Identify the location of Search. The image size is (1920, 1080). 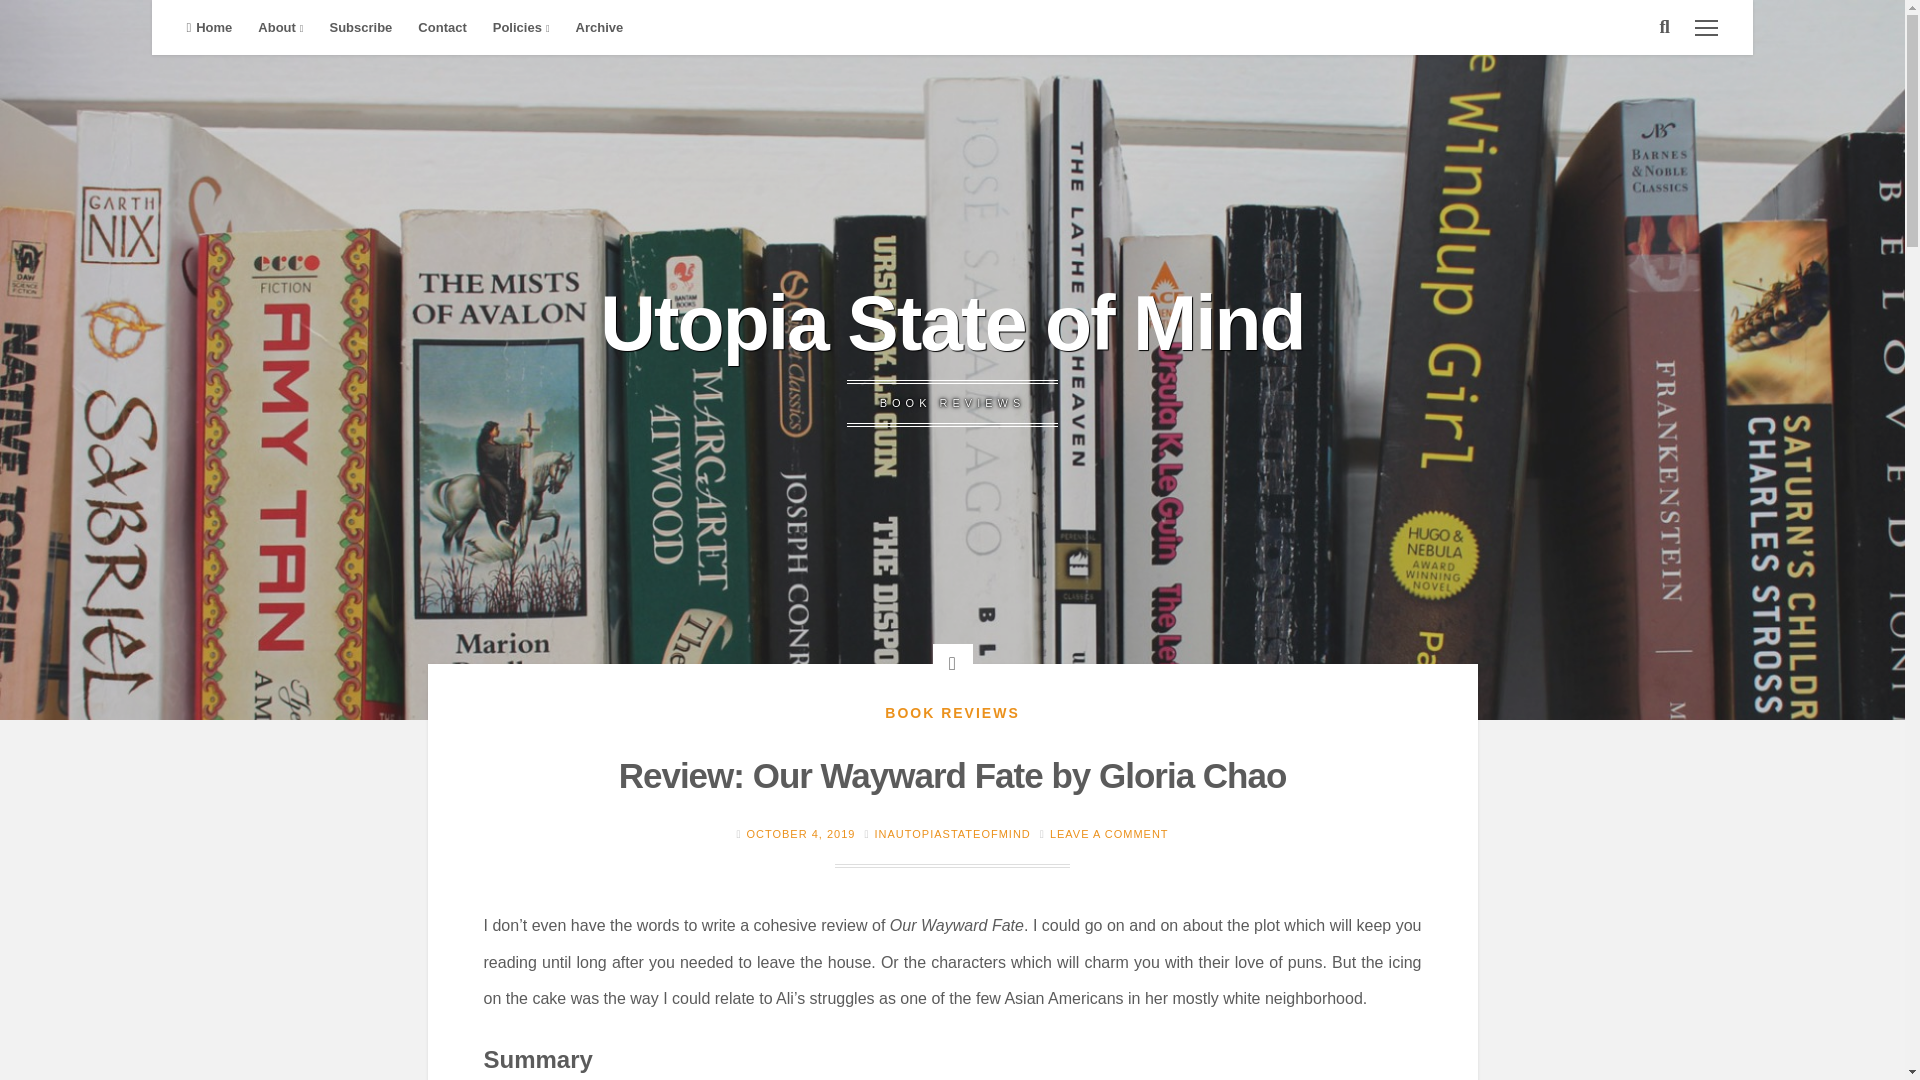
(30, 18).